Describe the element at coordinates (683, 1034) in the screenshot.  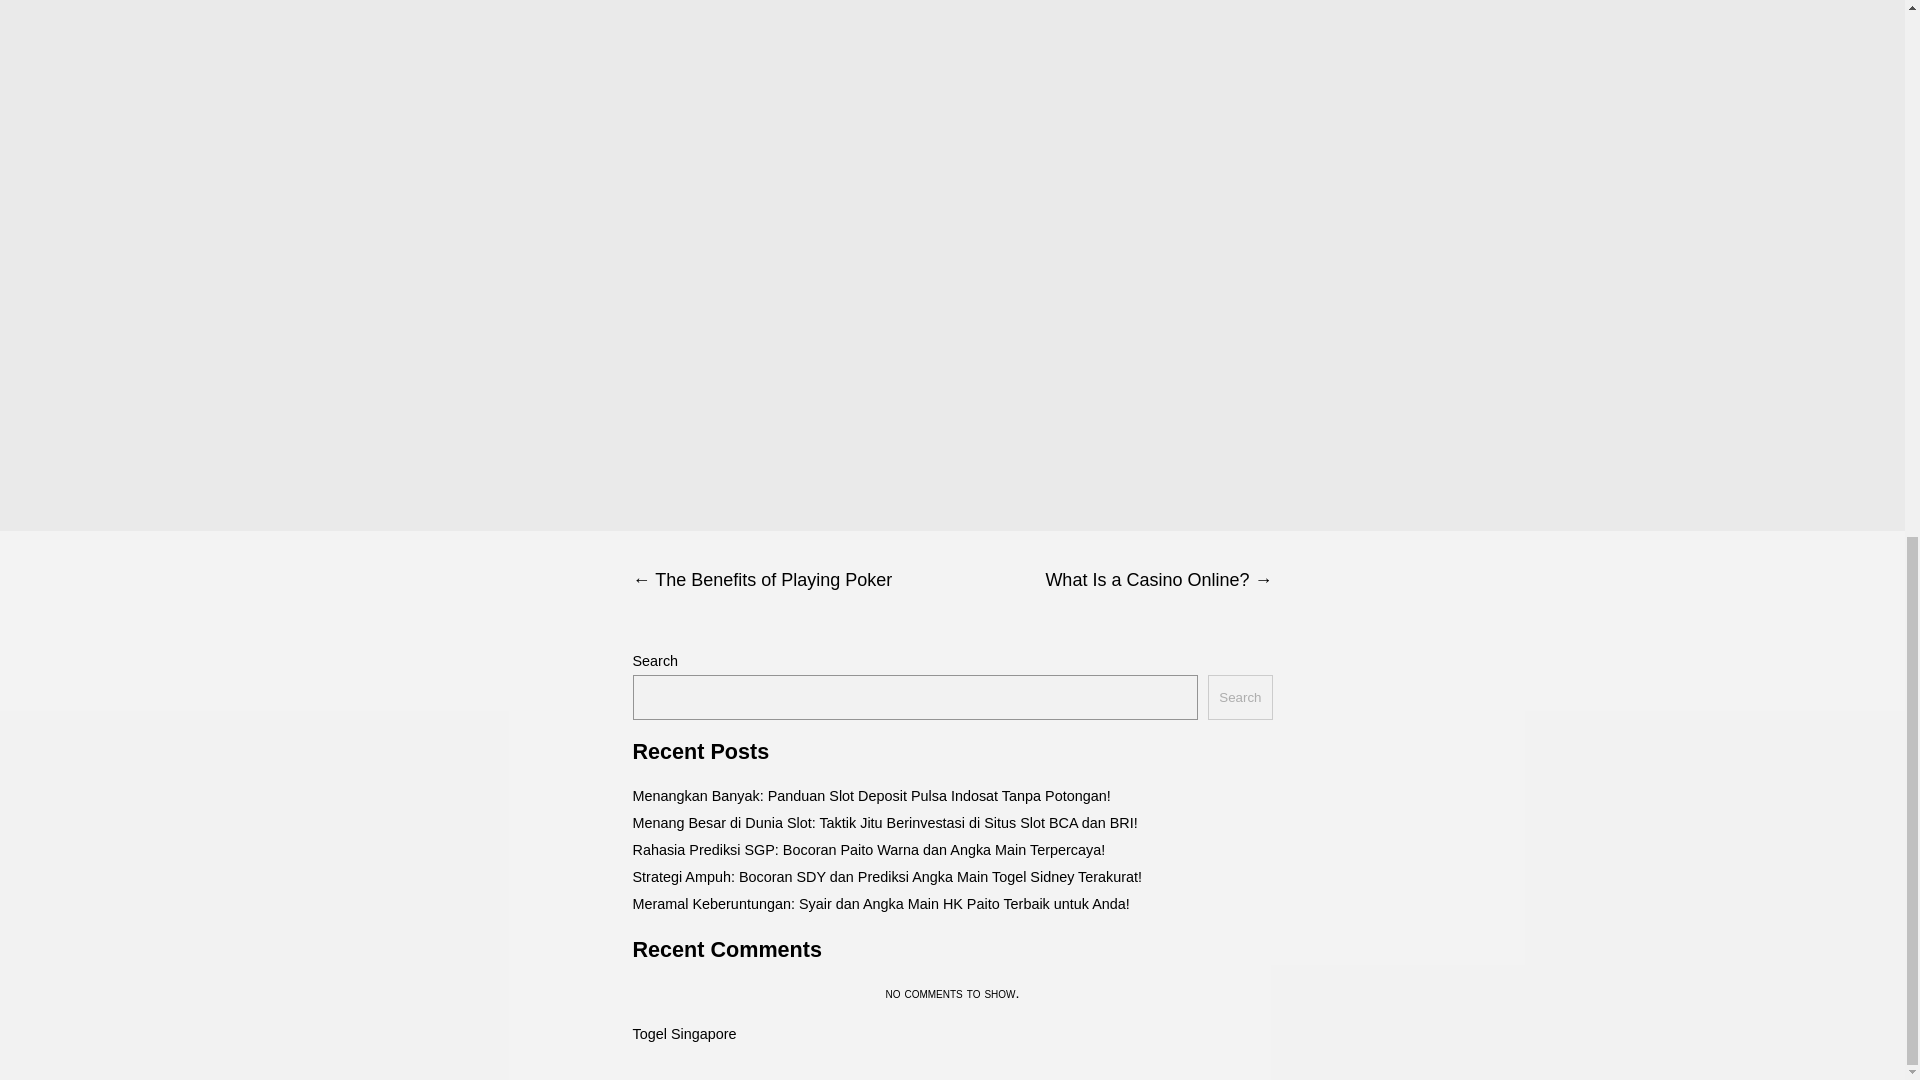
I see `Togel Singapore` at that location.